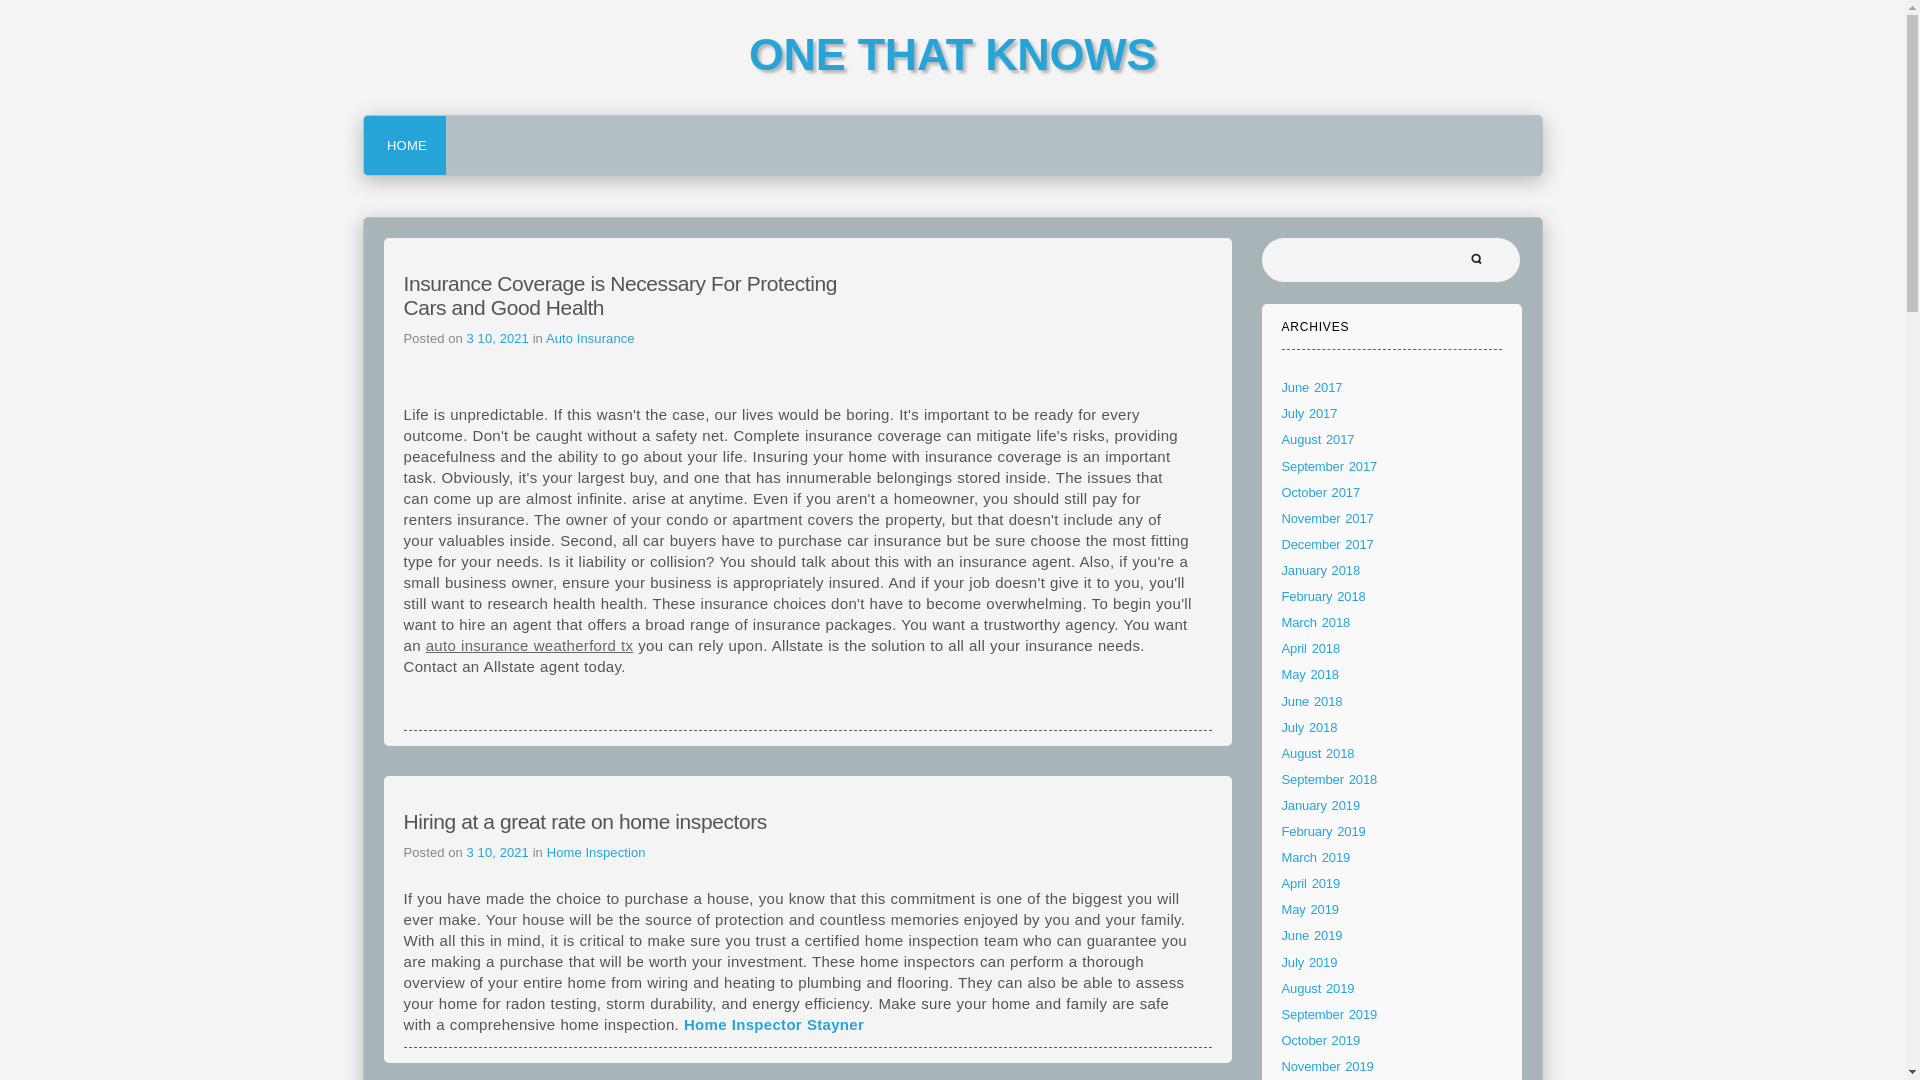 This screenshot has height=1080, width=1920. What do you see at coordinates (1322, 492) in the screenshot?
I see `October 2017` at bounding box center [1322, 492].